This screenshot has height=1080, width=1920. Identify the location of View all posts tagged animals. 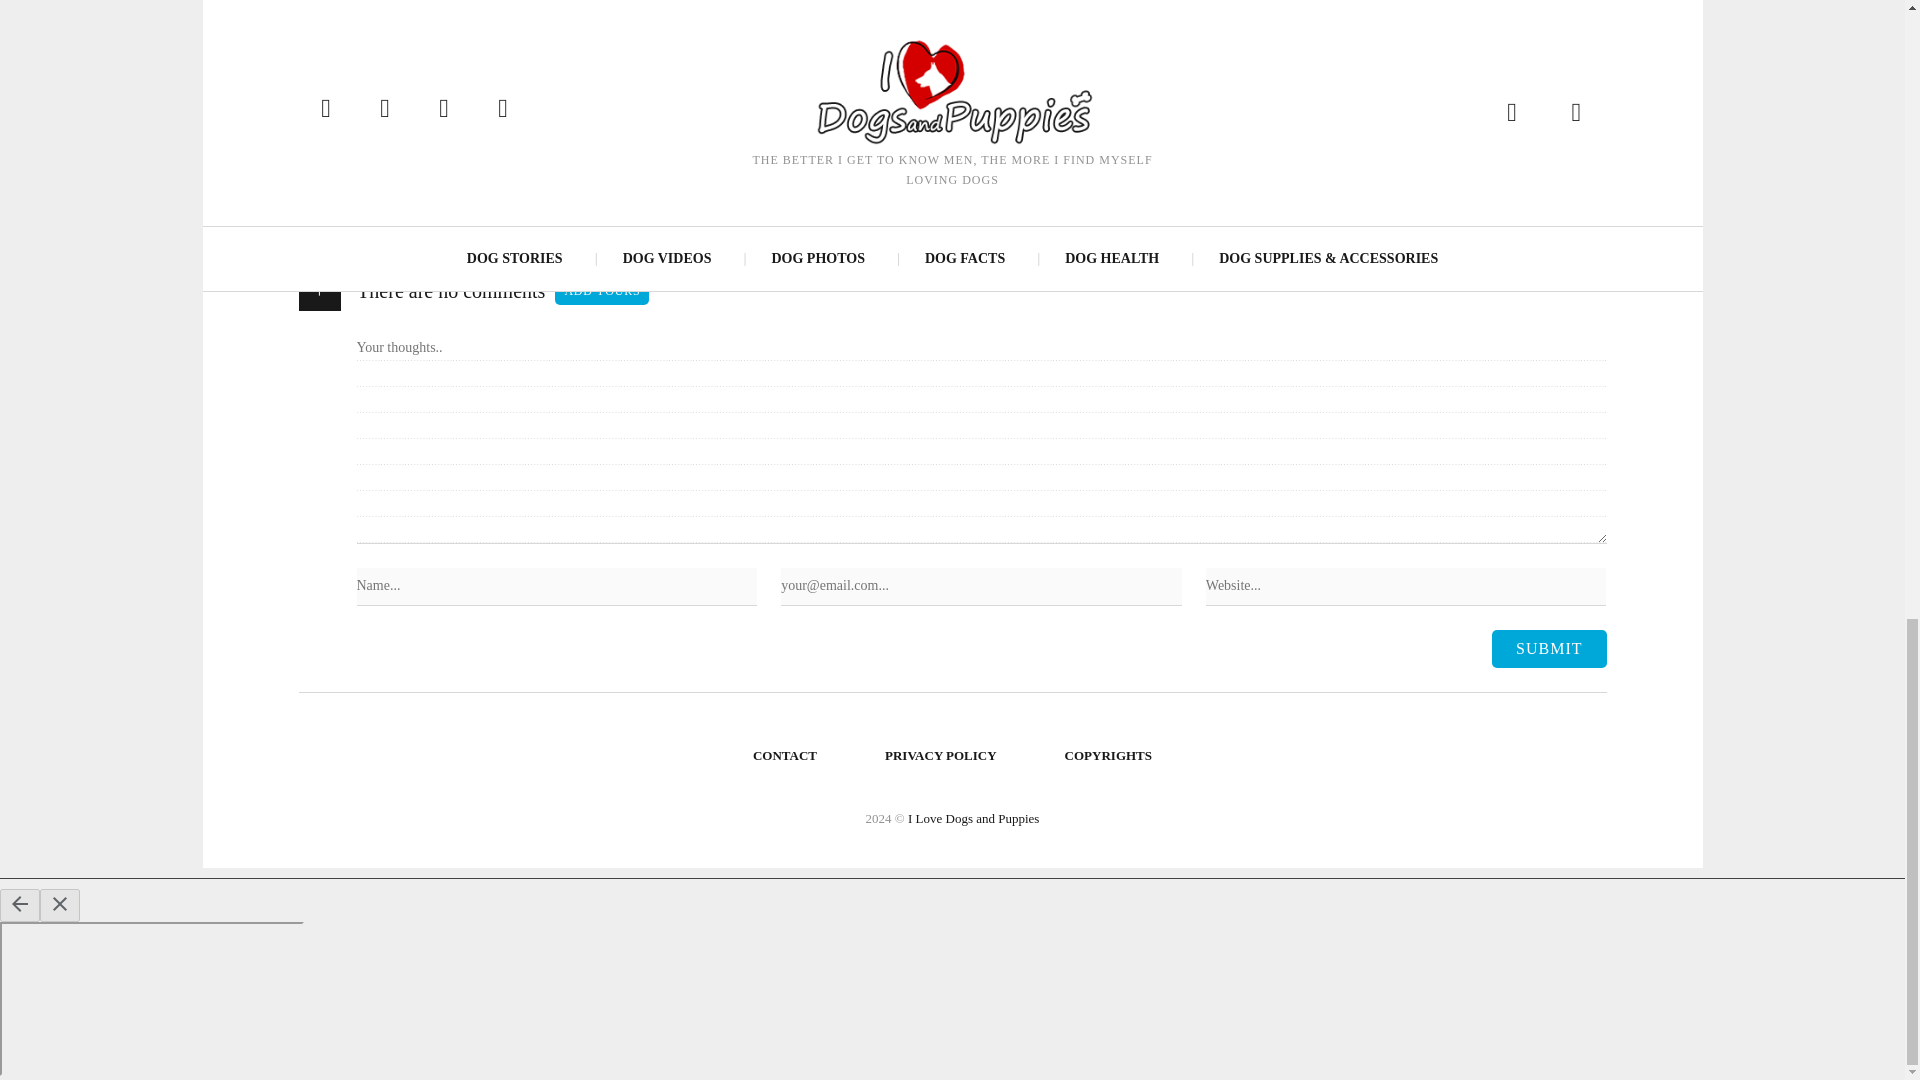
(394, 169).